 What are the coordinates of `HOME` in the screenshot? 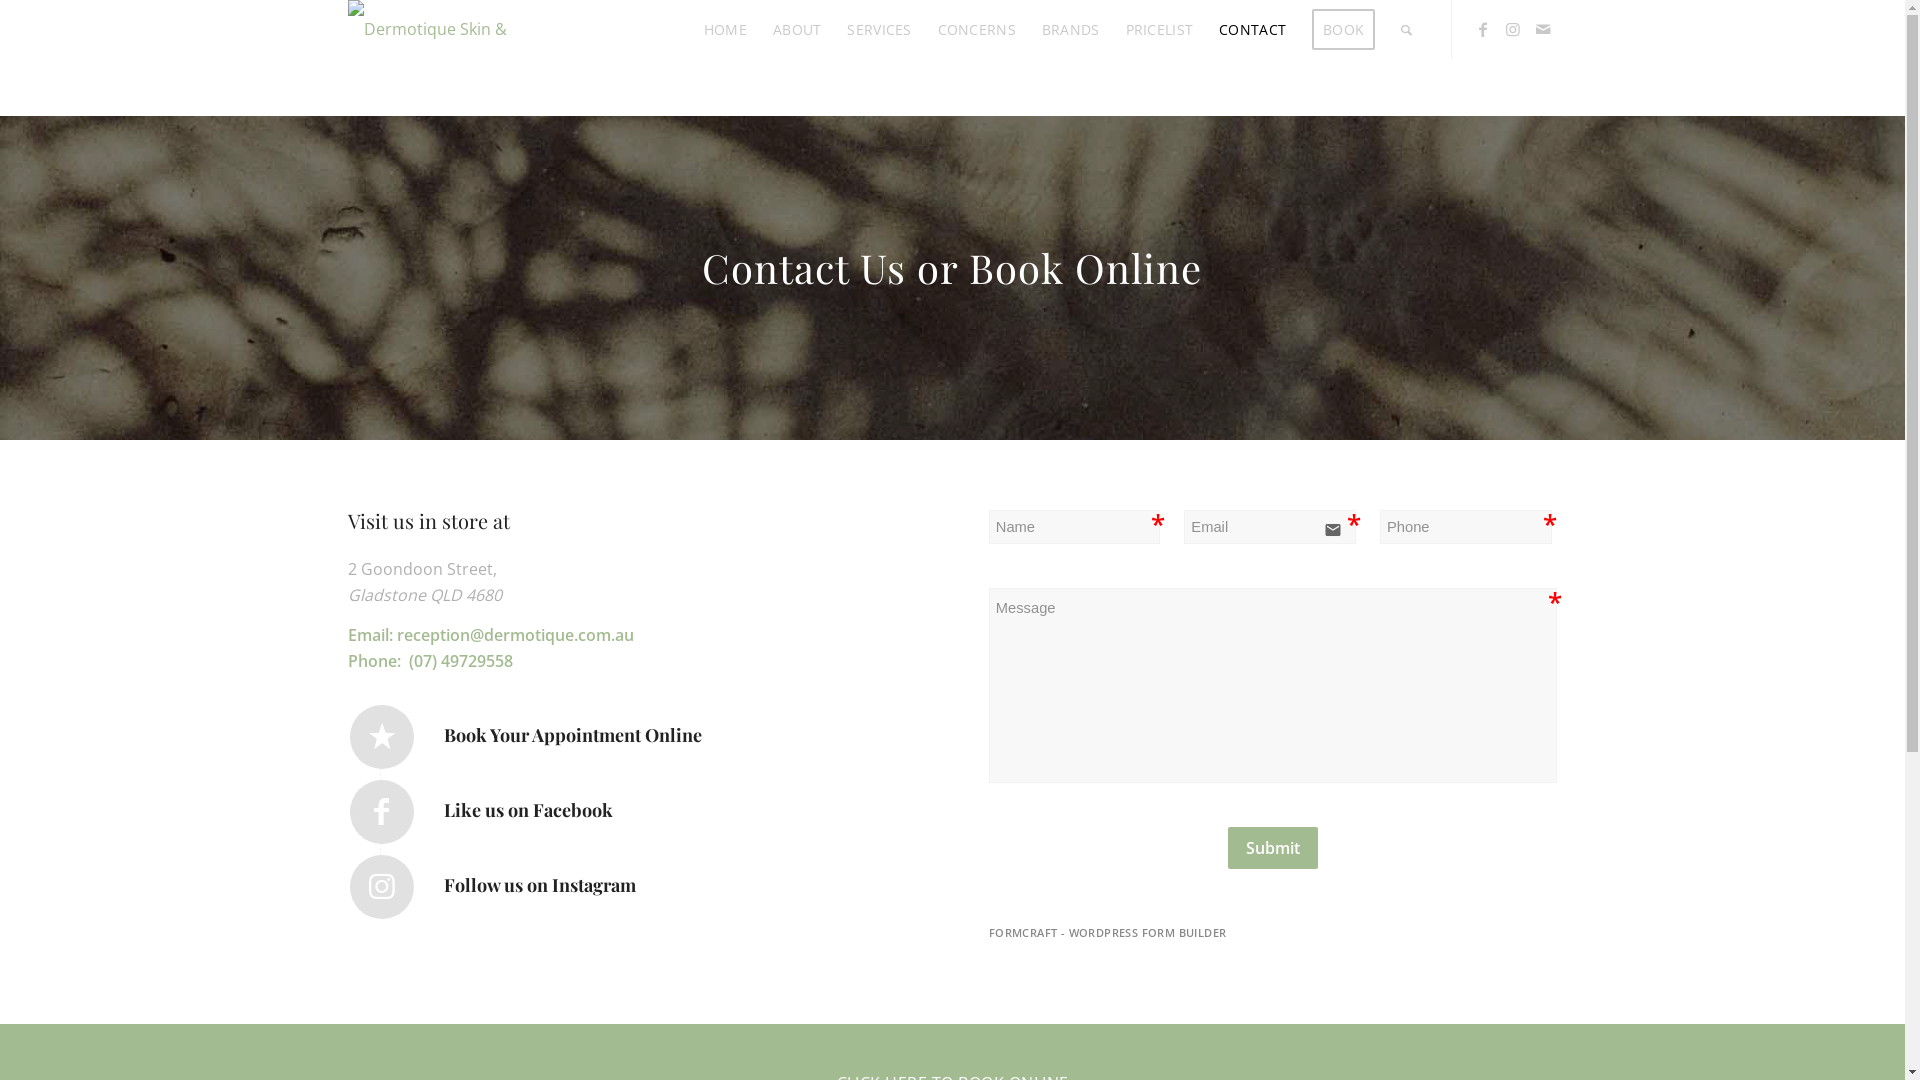 It's located at (726, 30).